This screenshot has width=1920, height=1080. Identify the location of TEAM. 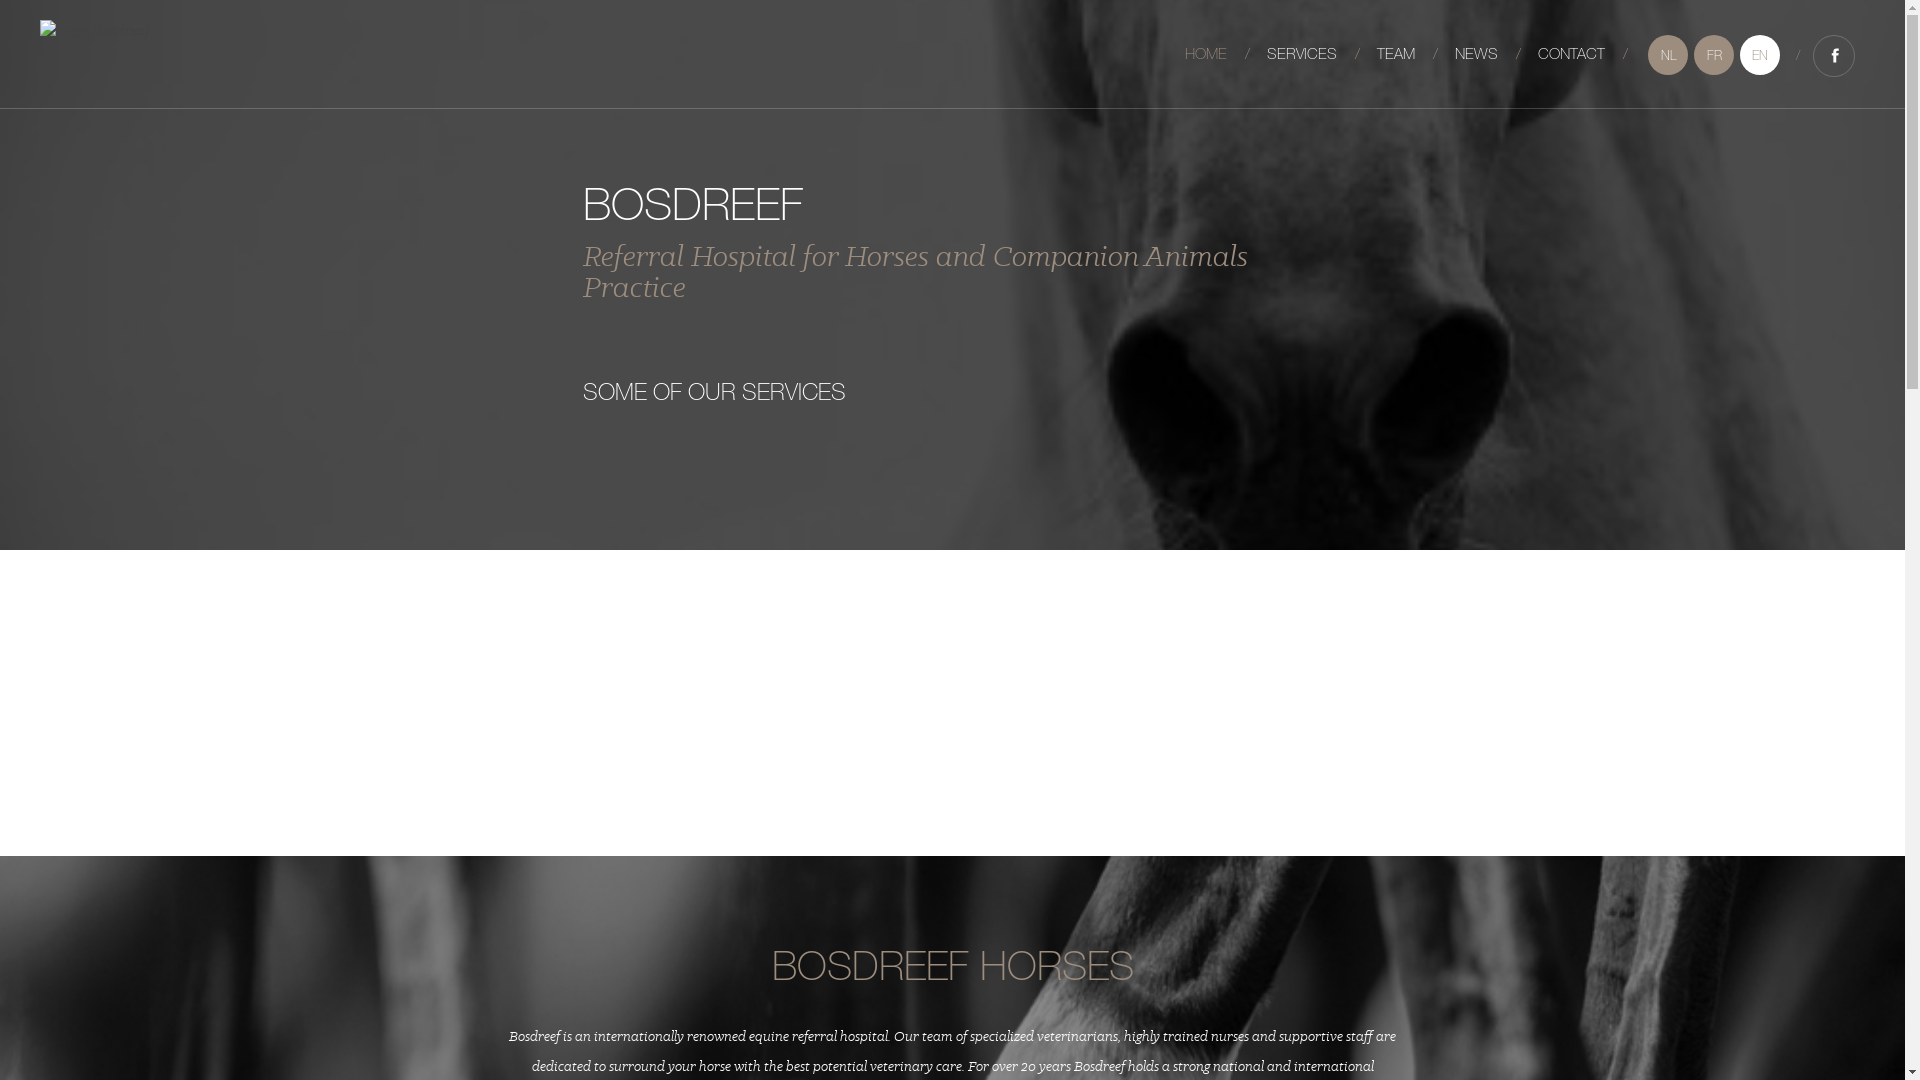
(1396, 56).